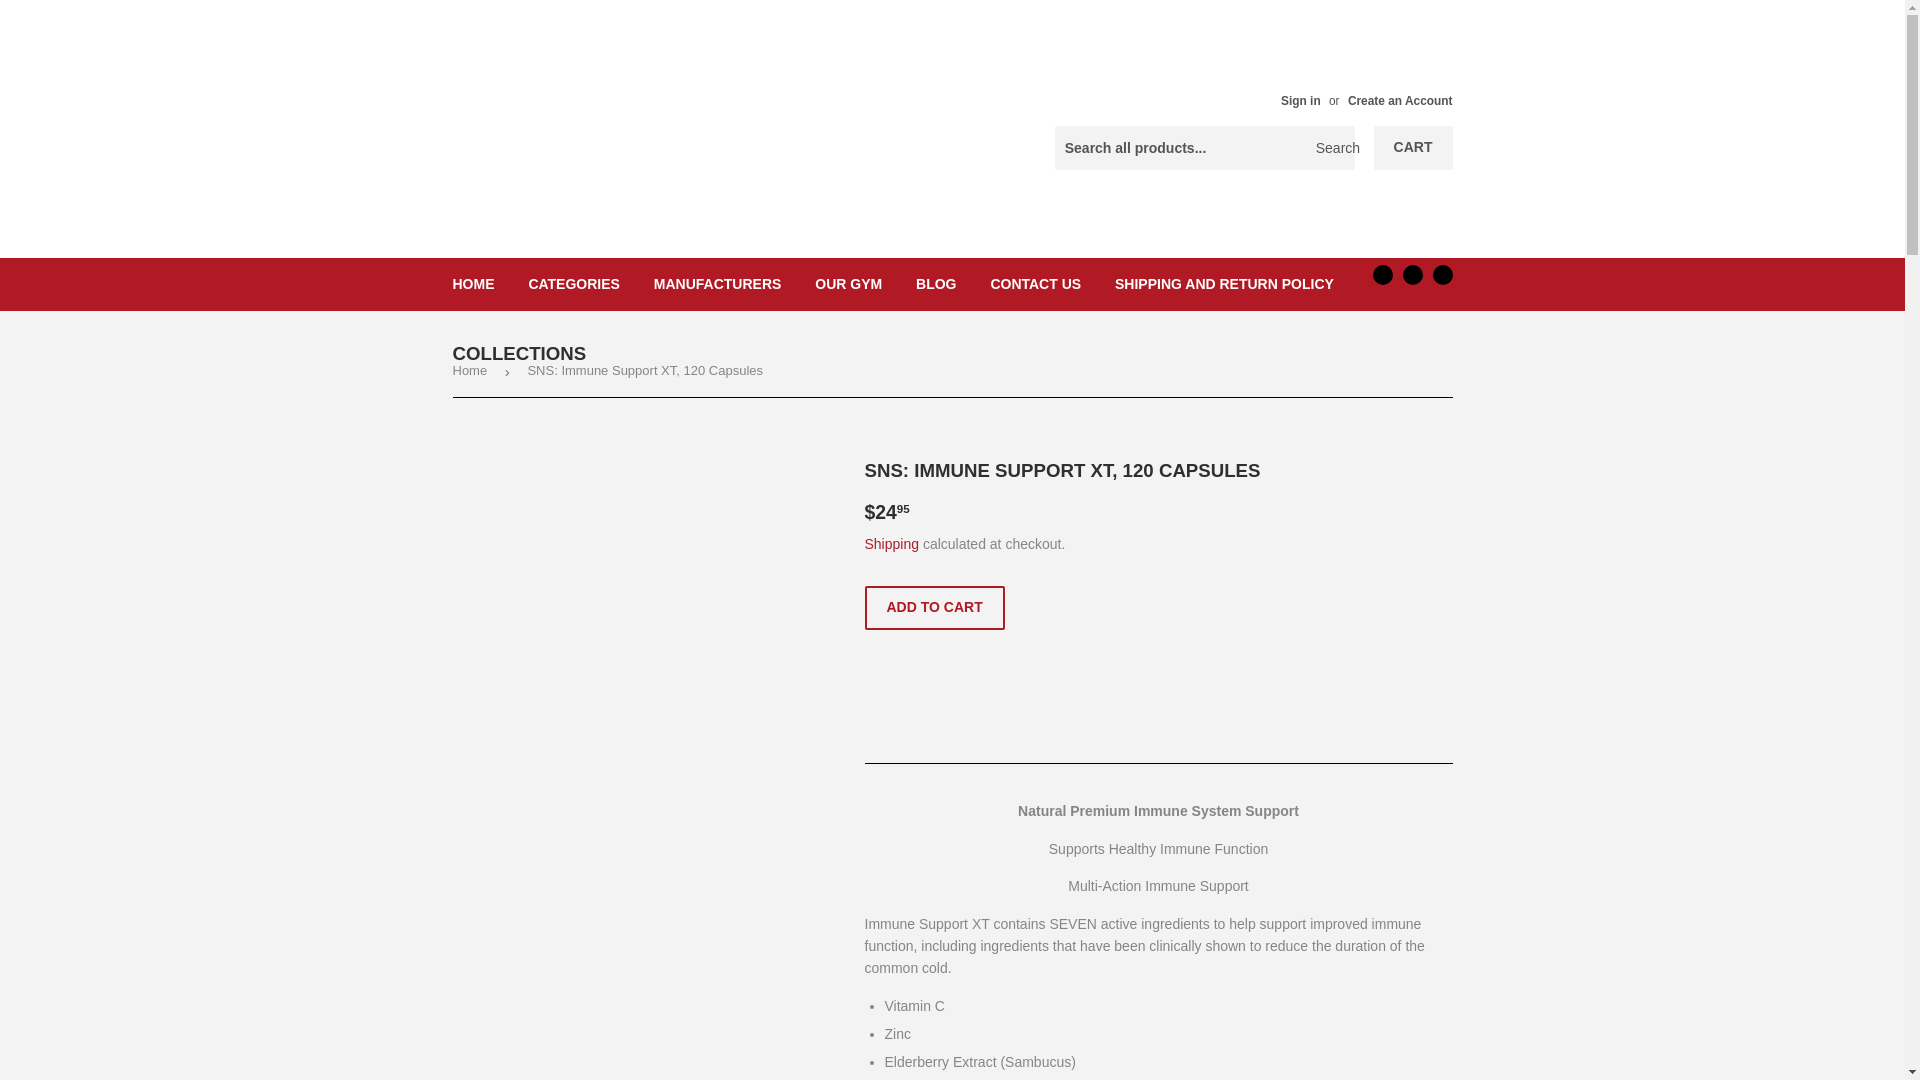 Image resolution: width=1920 pixels, height=1080 pixels. I want to click on CART, so click(1414, 148).